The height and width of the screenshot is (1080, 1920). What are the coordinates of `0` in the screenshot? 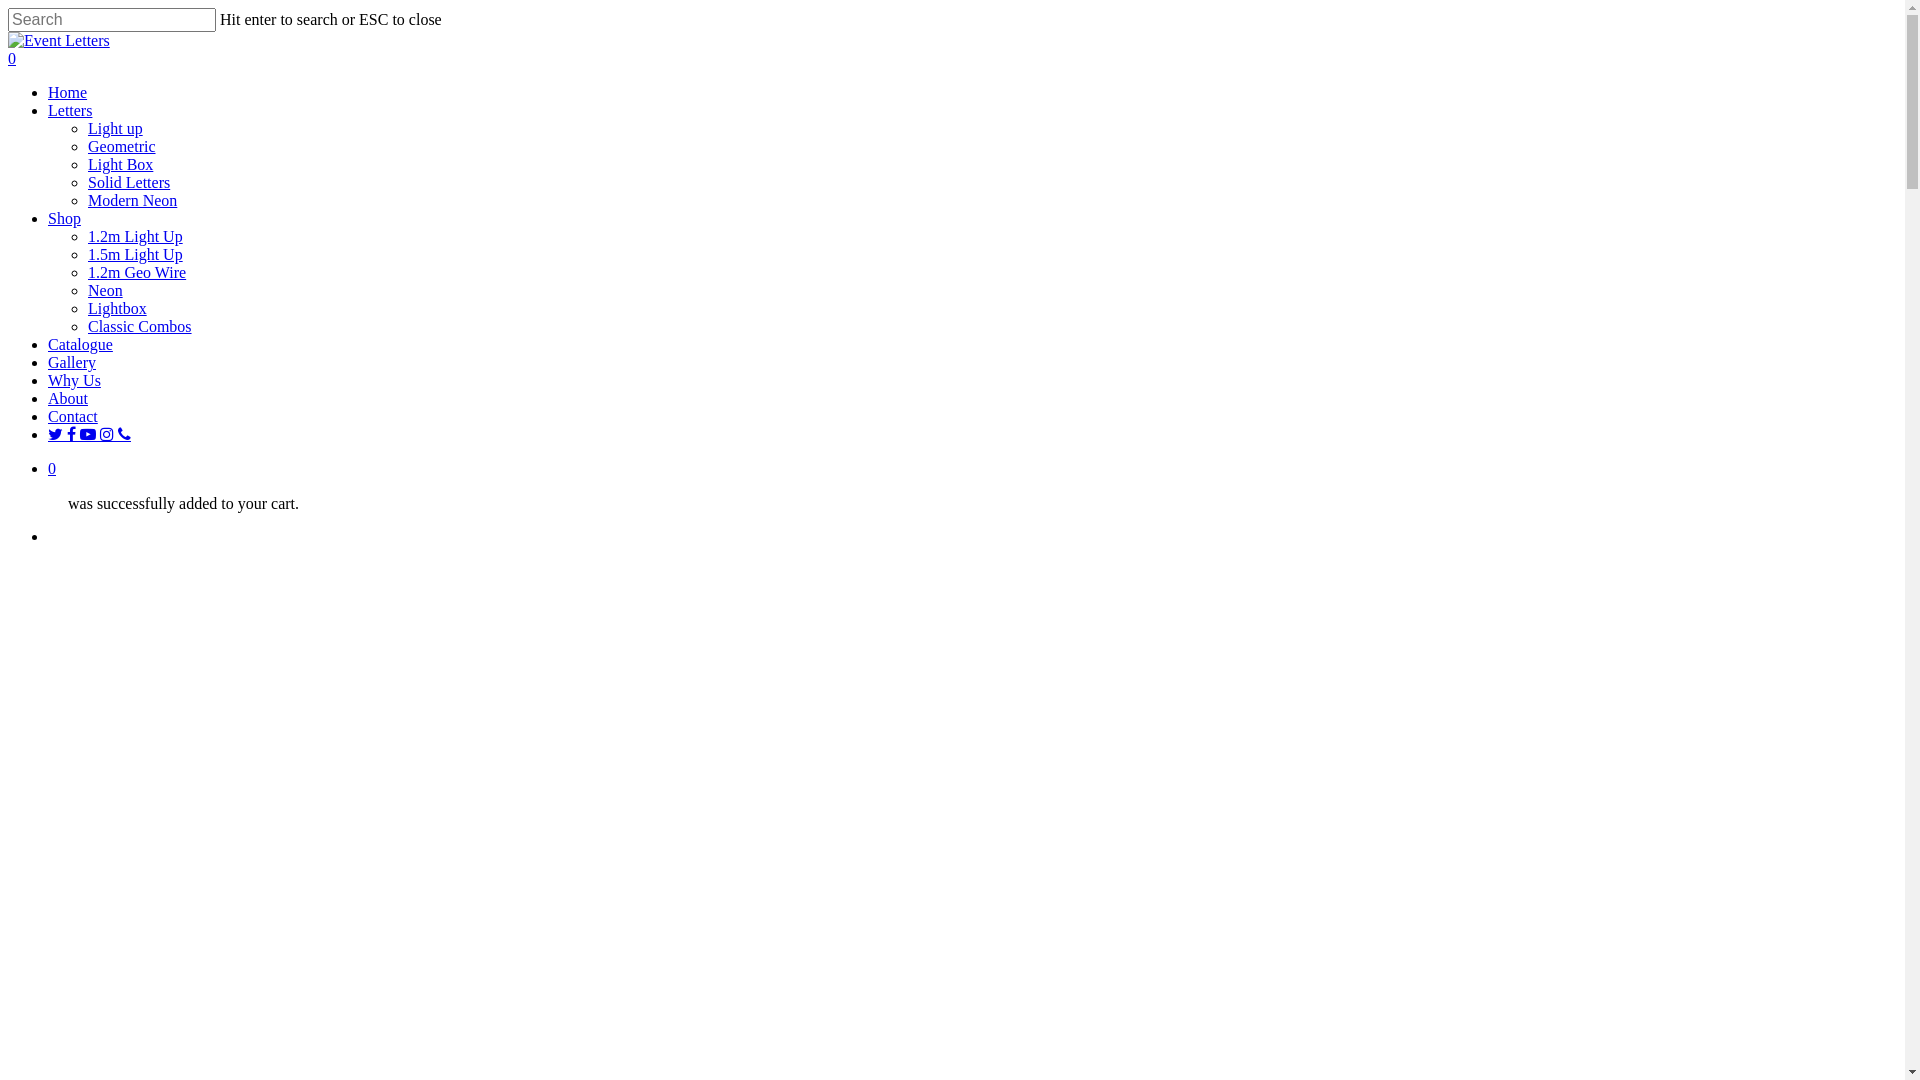 It's located at (972, 469).